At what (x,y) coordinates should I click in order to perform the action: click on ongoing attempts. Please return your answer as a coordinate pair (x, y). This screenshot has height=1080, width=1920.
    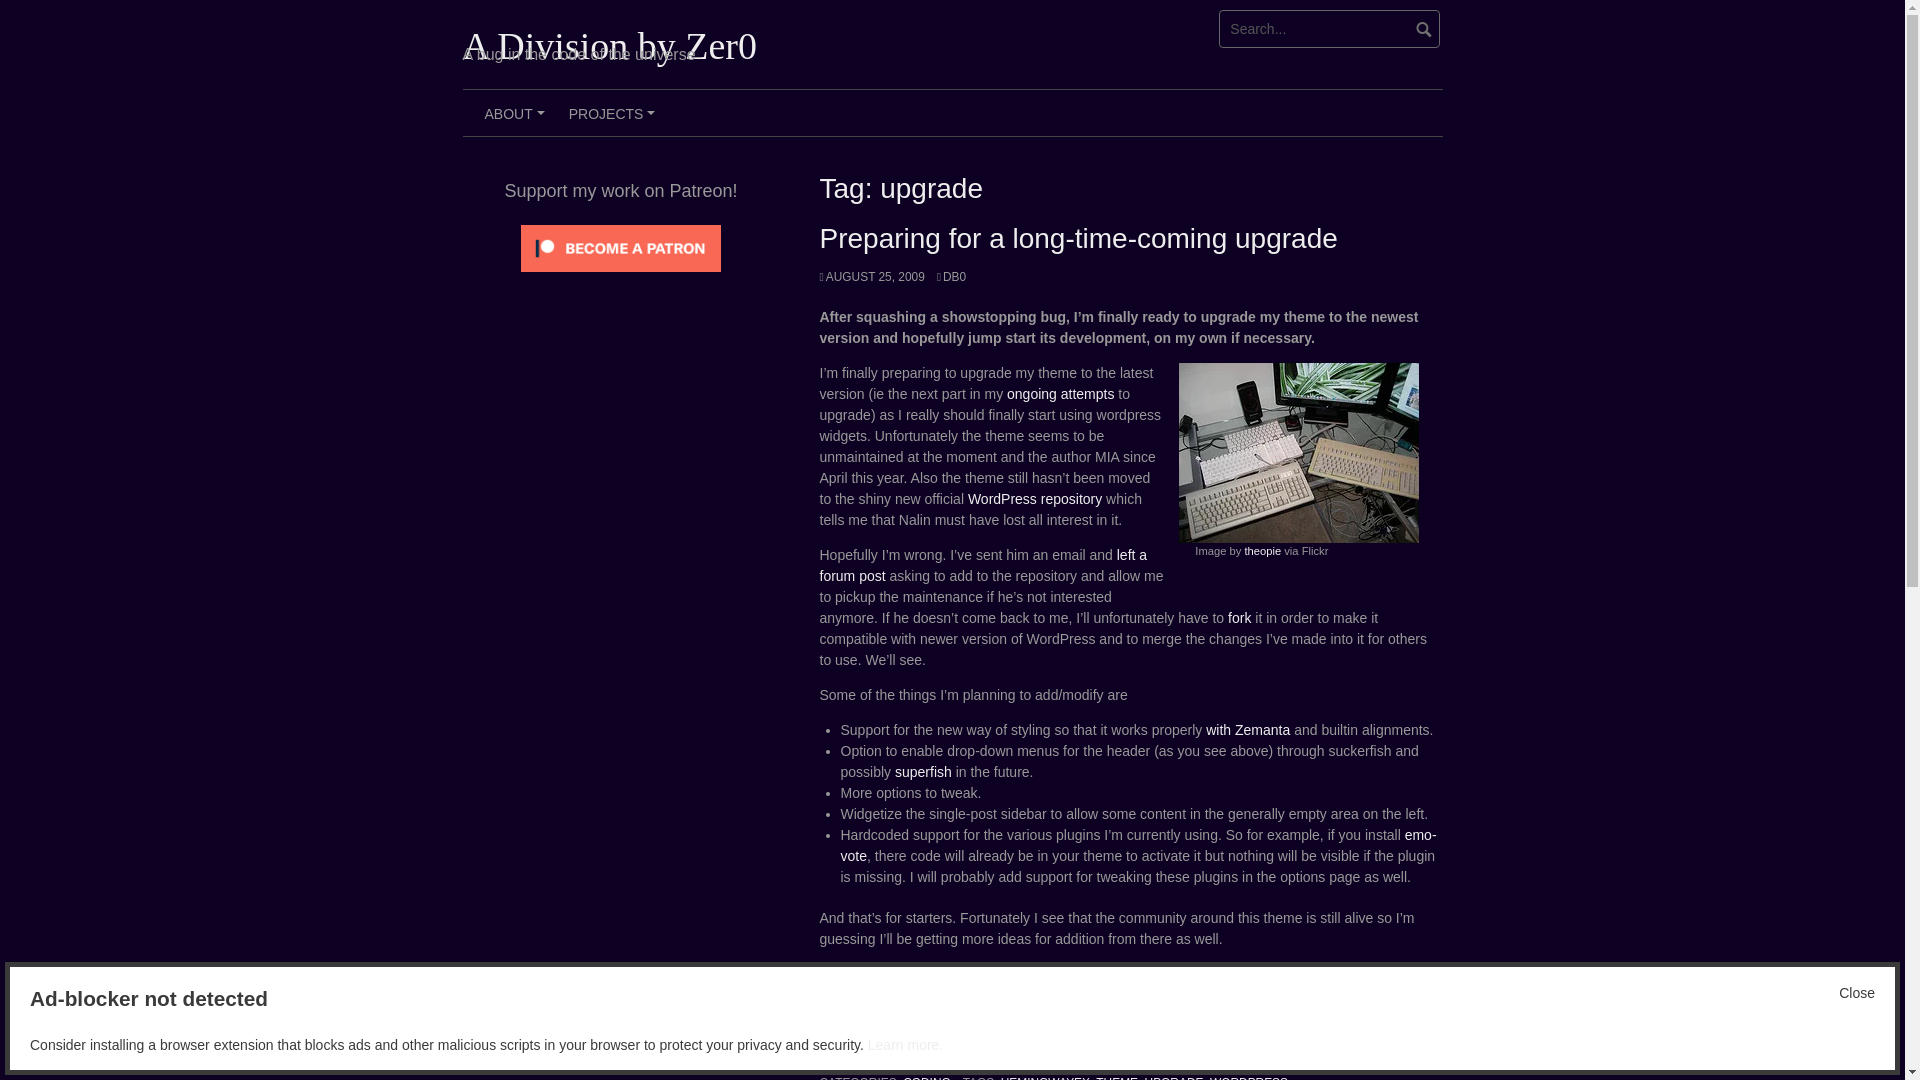
    Looking at the image, I should click on (1060, 393).